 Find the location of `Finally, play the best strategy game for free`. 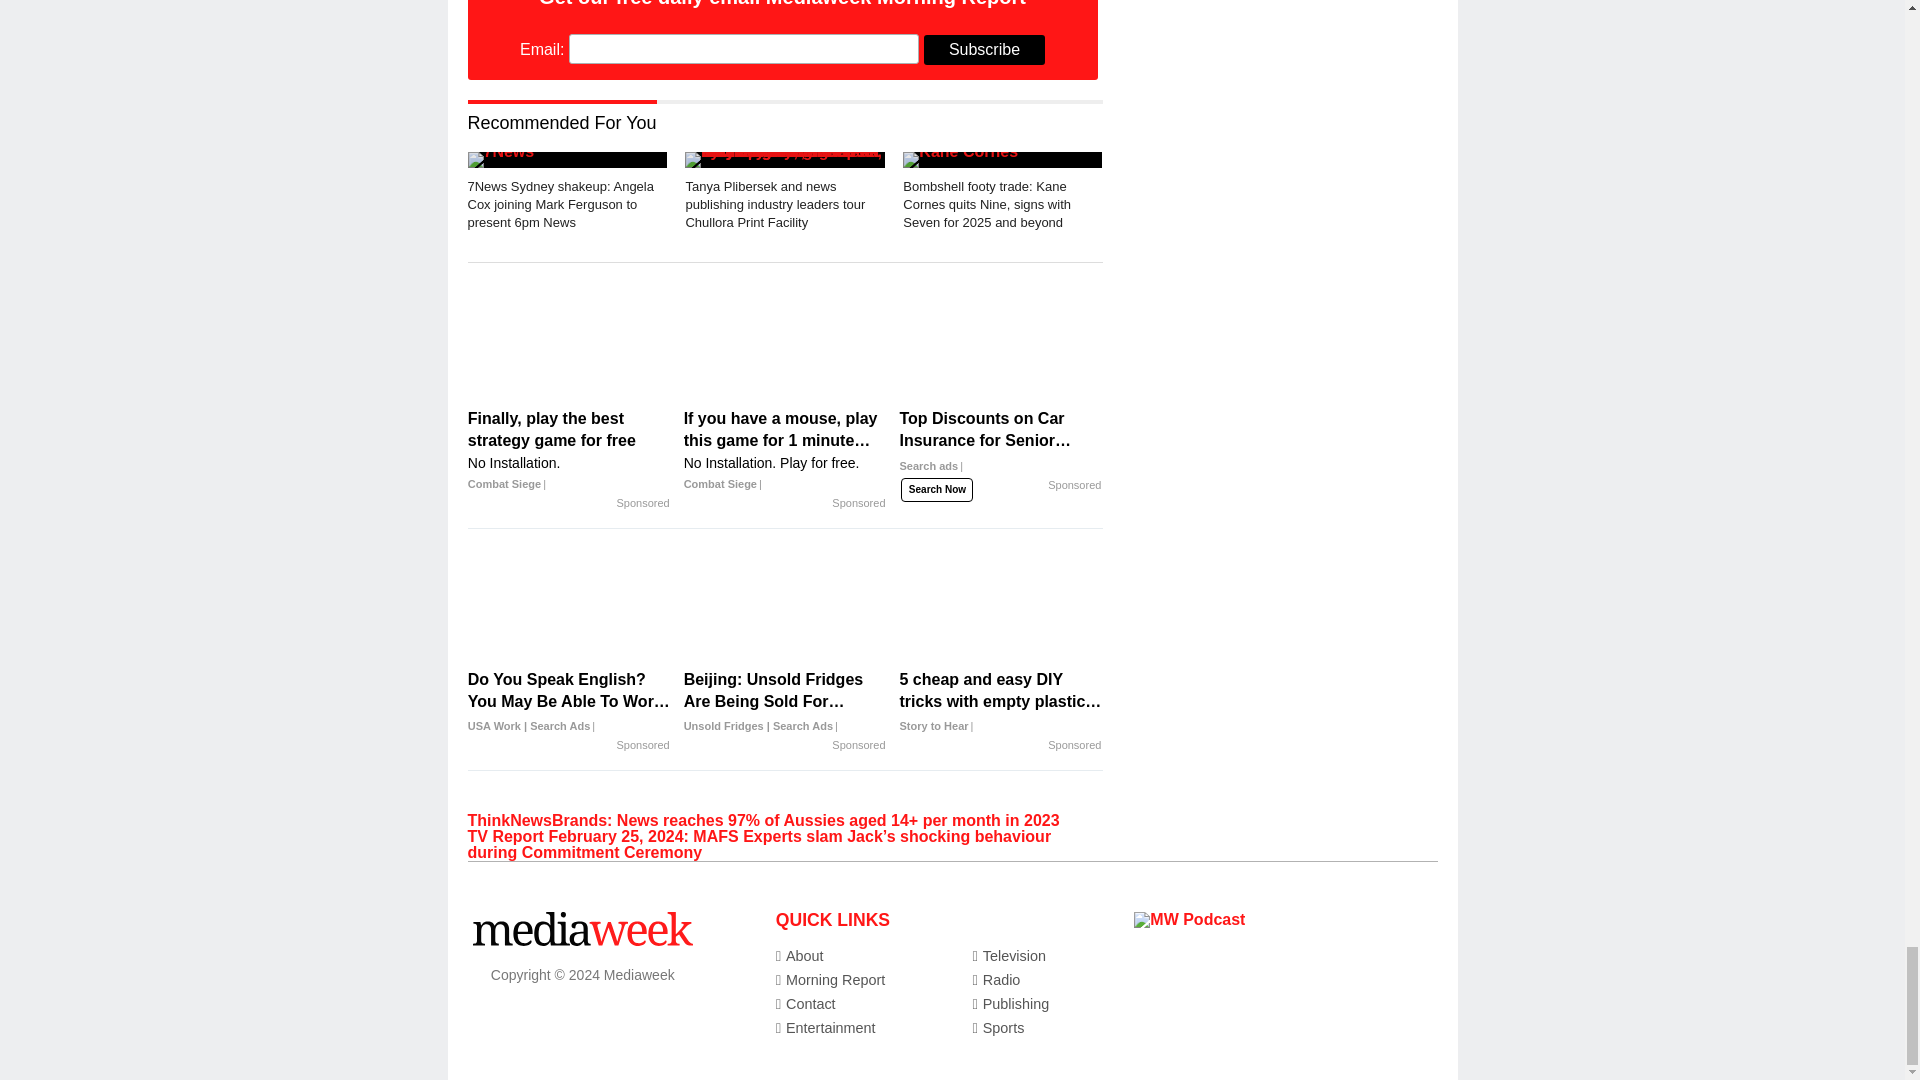

Finally, play the best strategy game for free is located at coordinates (569, 451).